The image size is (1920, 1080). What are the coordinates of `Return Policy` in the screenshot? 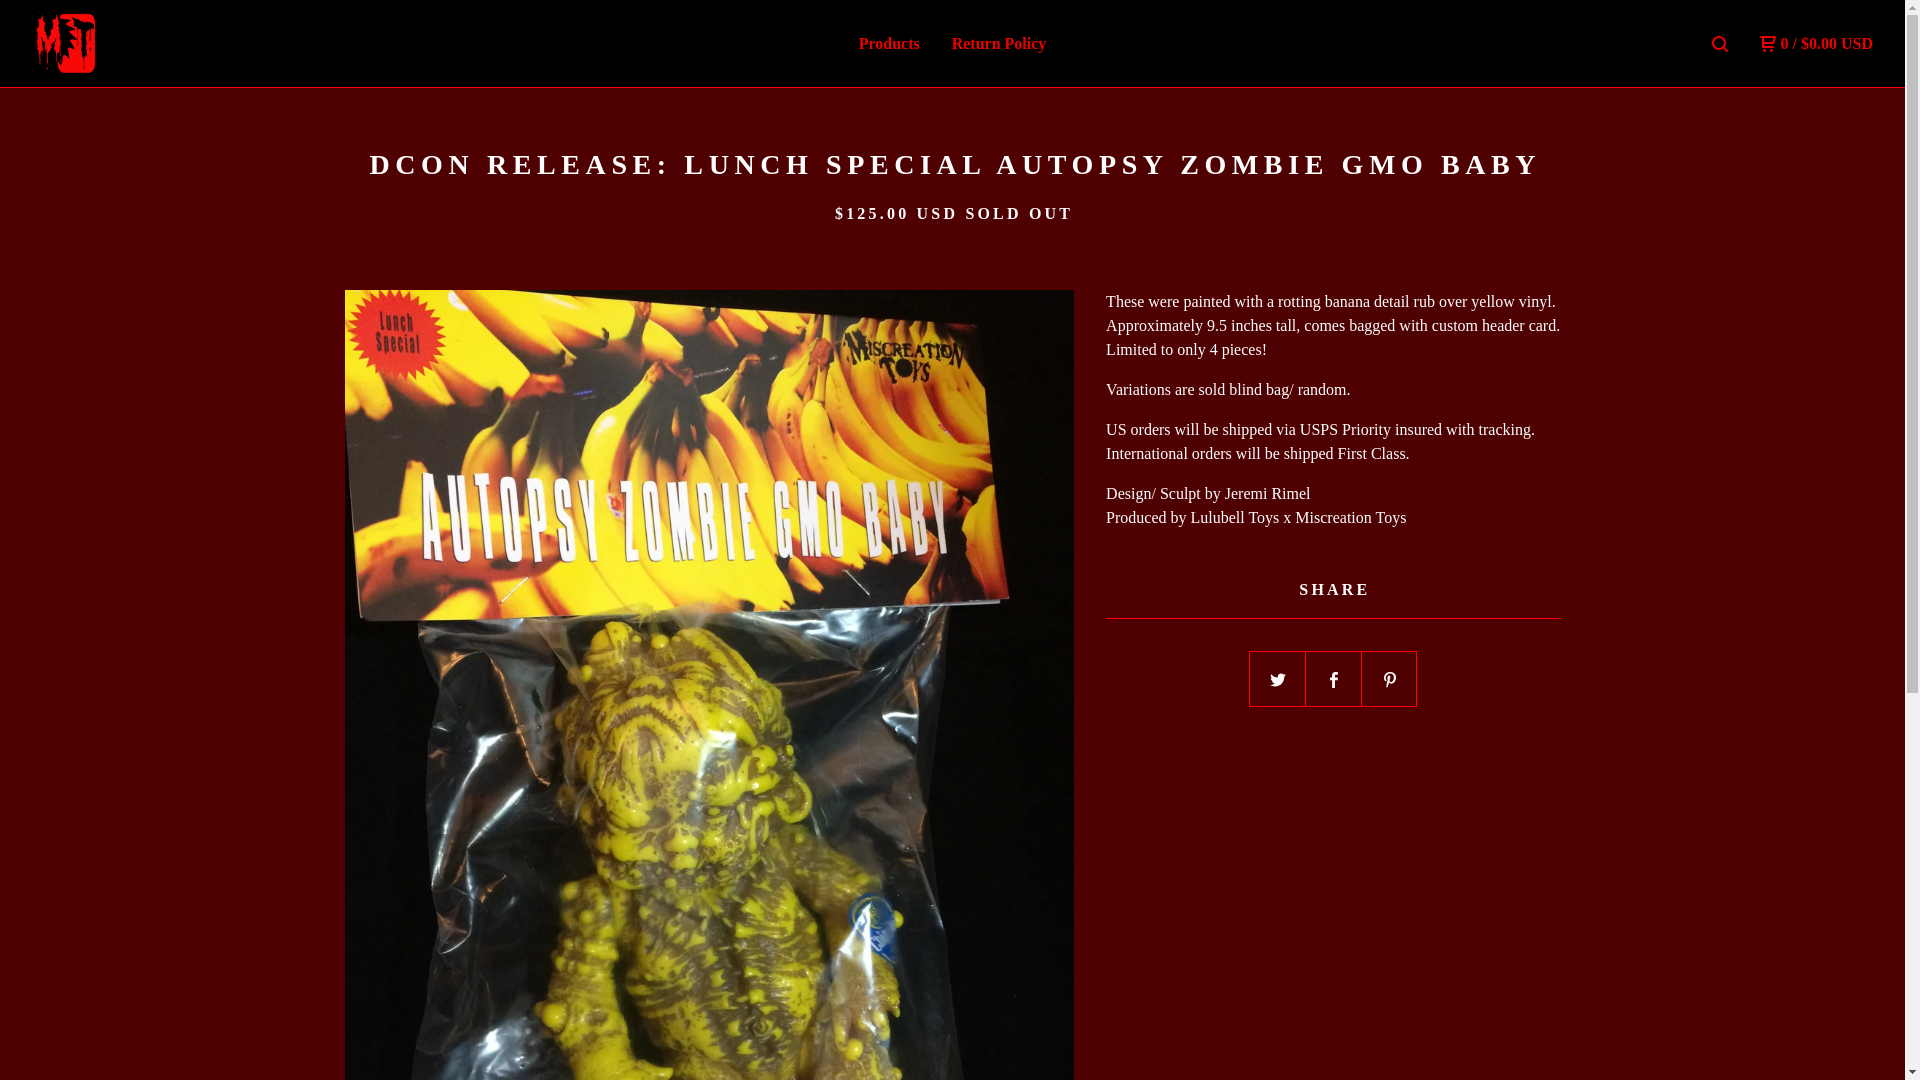 It's located at (999, 44).